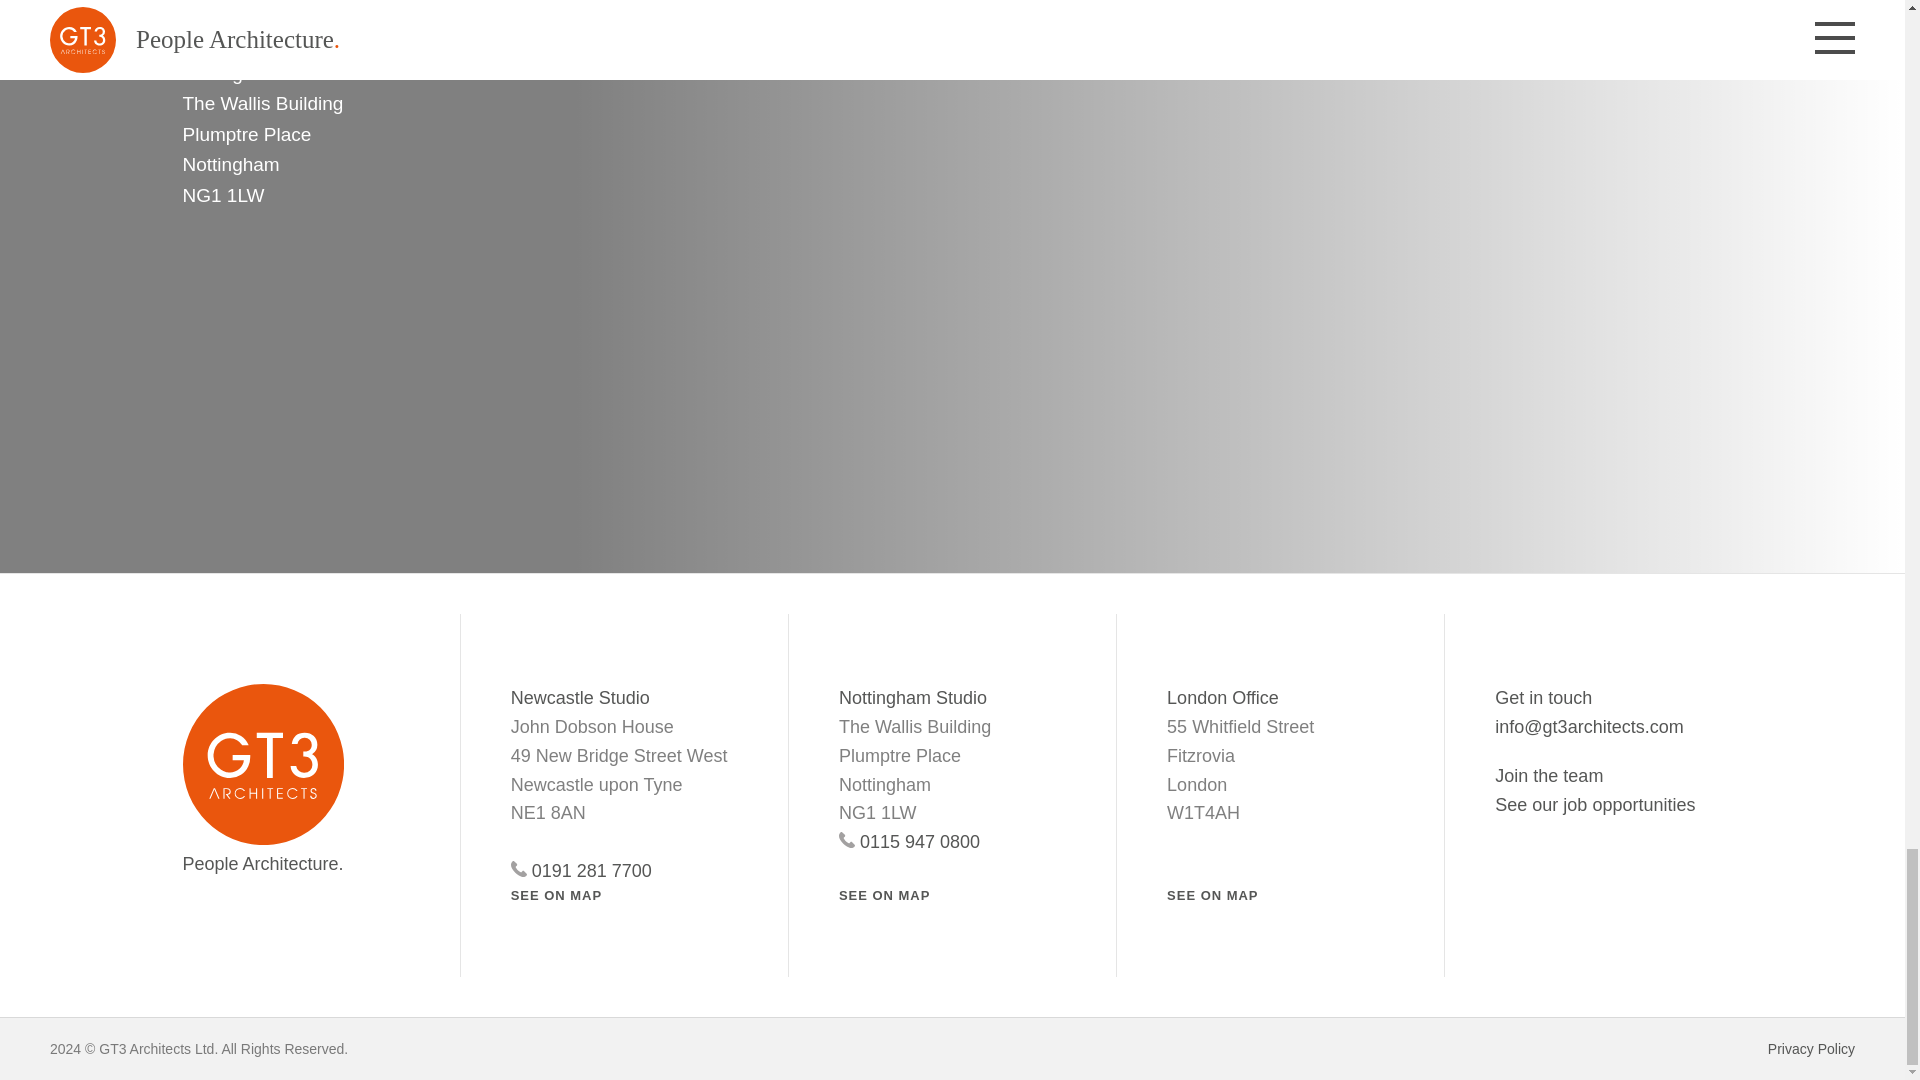 The height and width of the screenshot is (1080, 1920). I want to click on Privacy Policy, so click(1811, 1049).